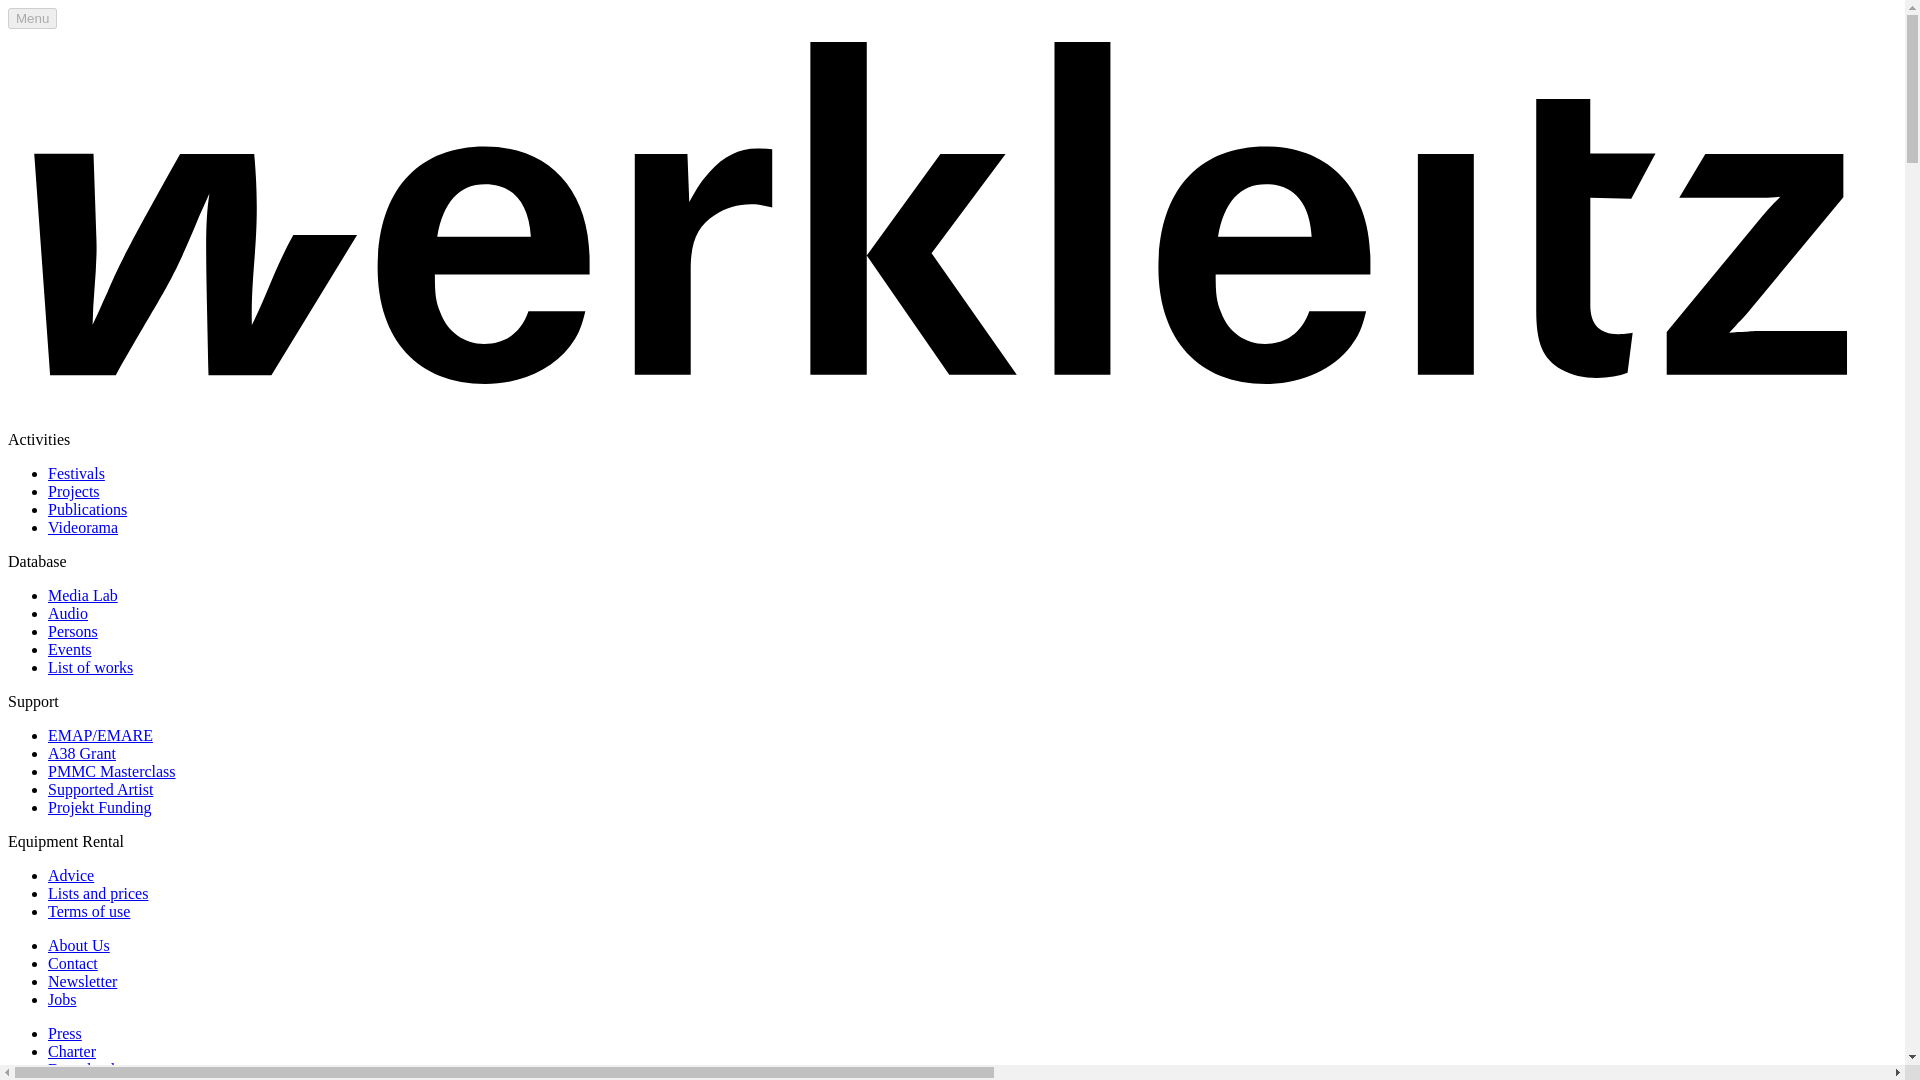 The height and width of the screenshot is (1080, 1920). I want to click on Events, so click(70, 649).